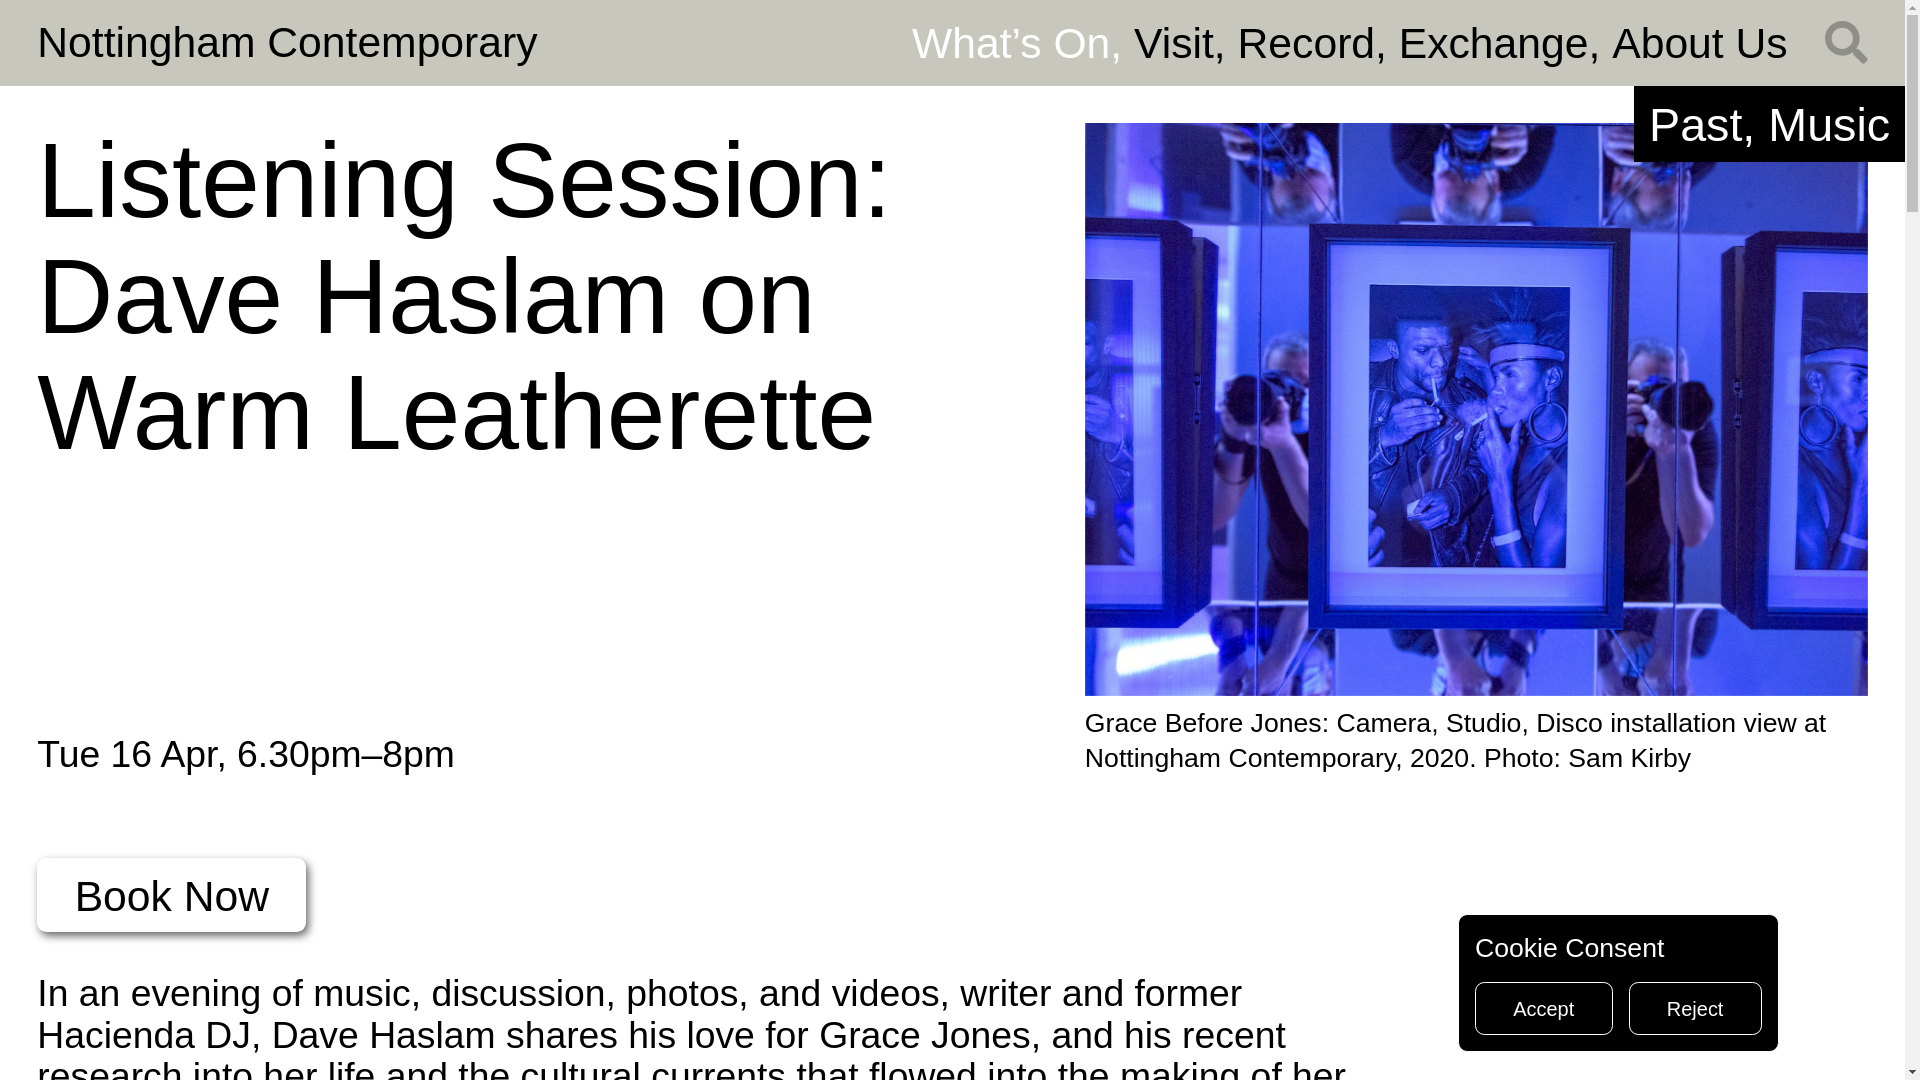 The width and height of the screenshot is (1920, 1080). Describe the element at coordinates (1700, 42) in the screenshot. I see `About Us` at that location.